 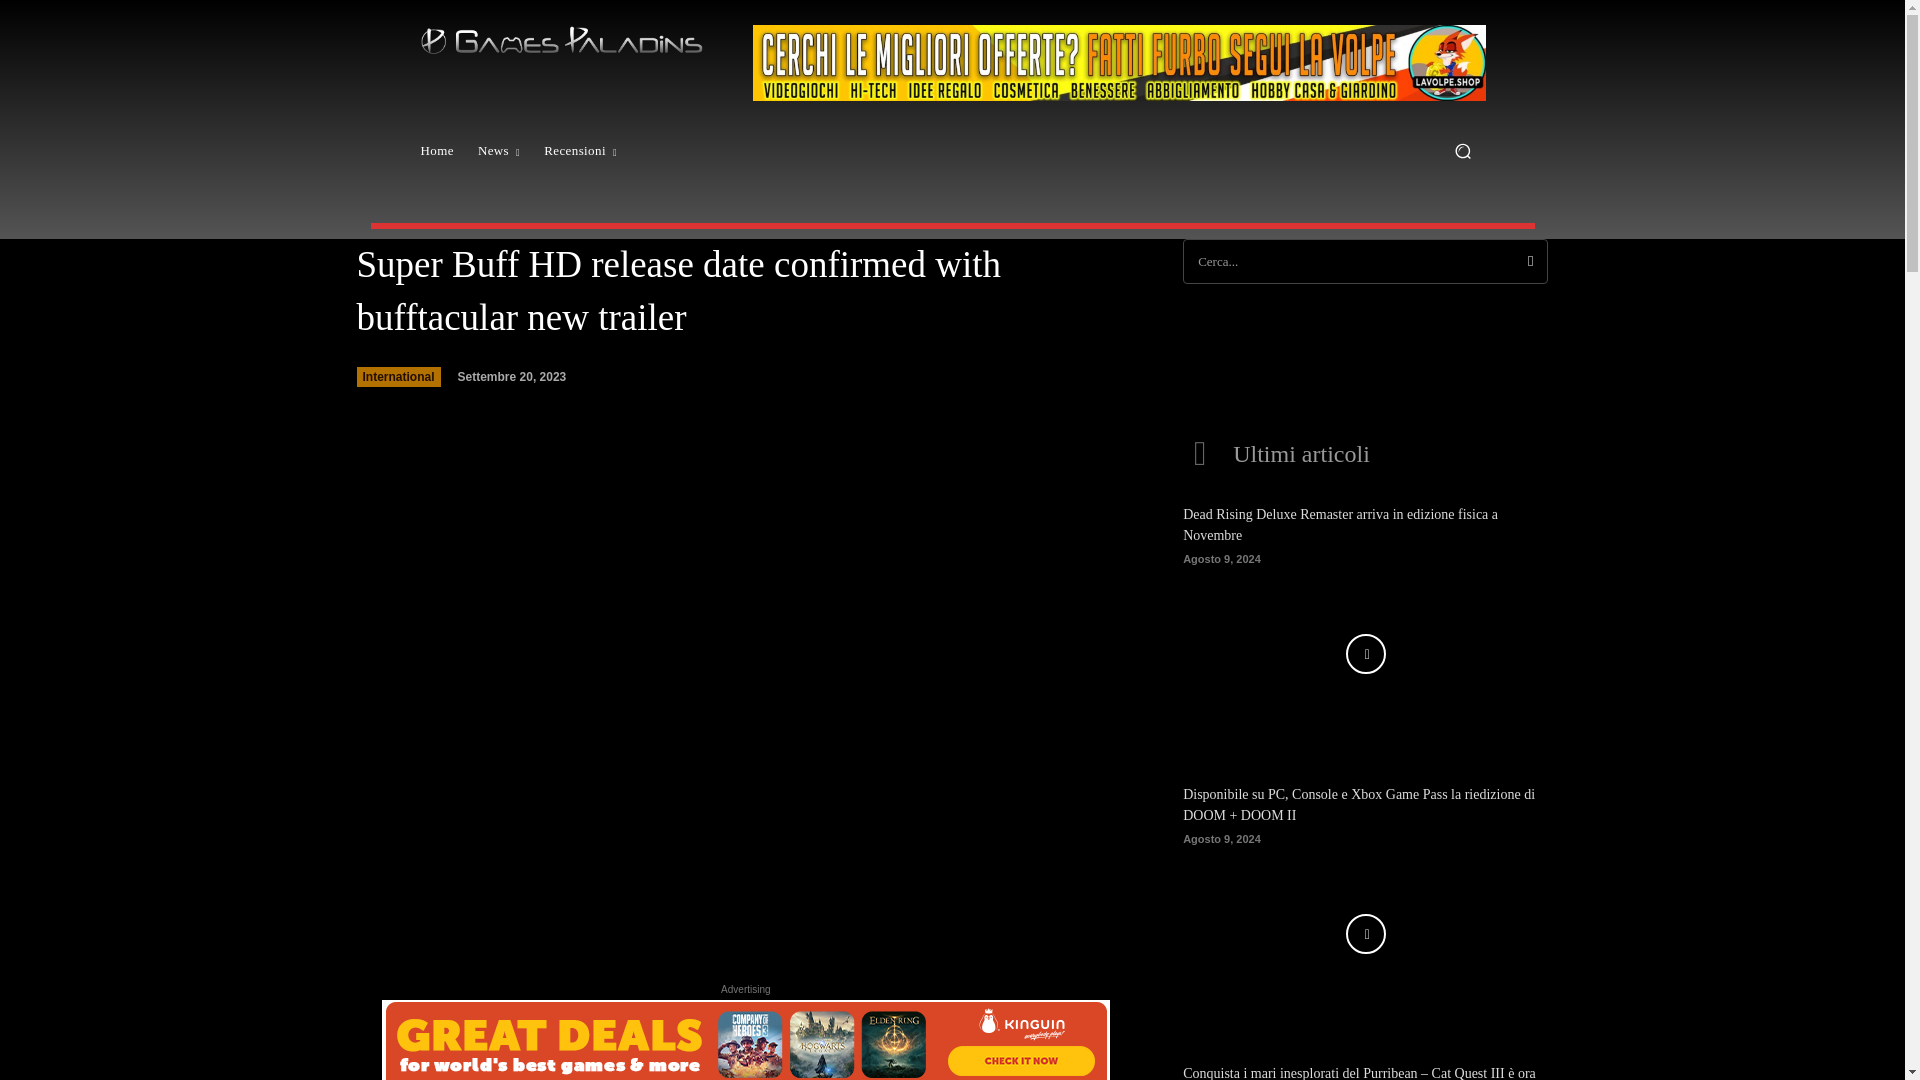 I want to click on Recensioni, so click(x=580, y=150).